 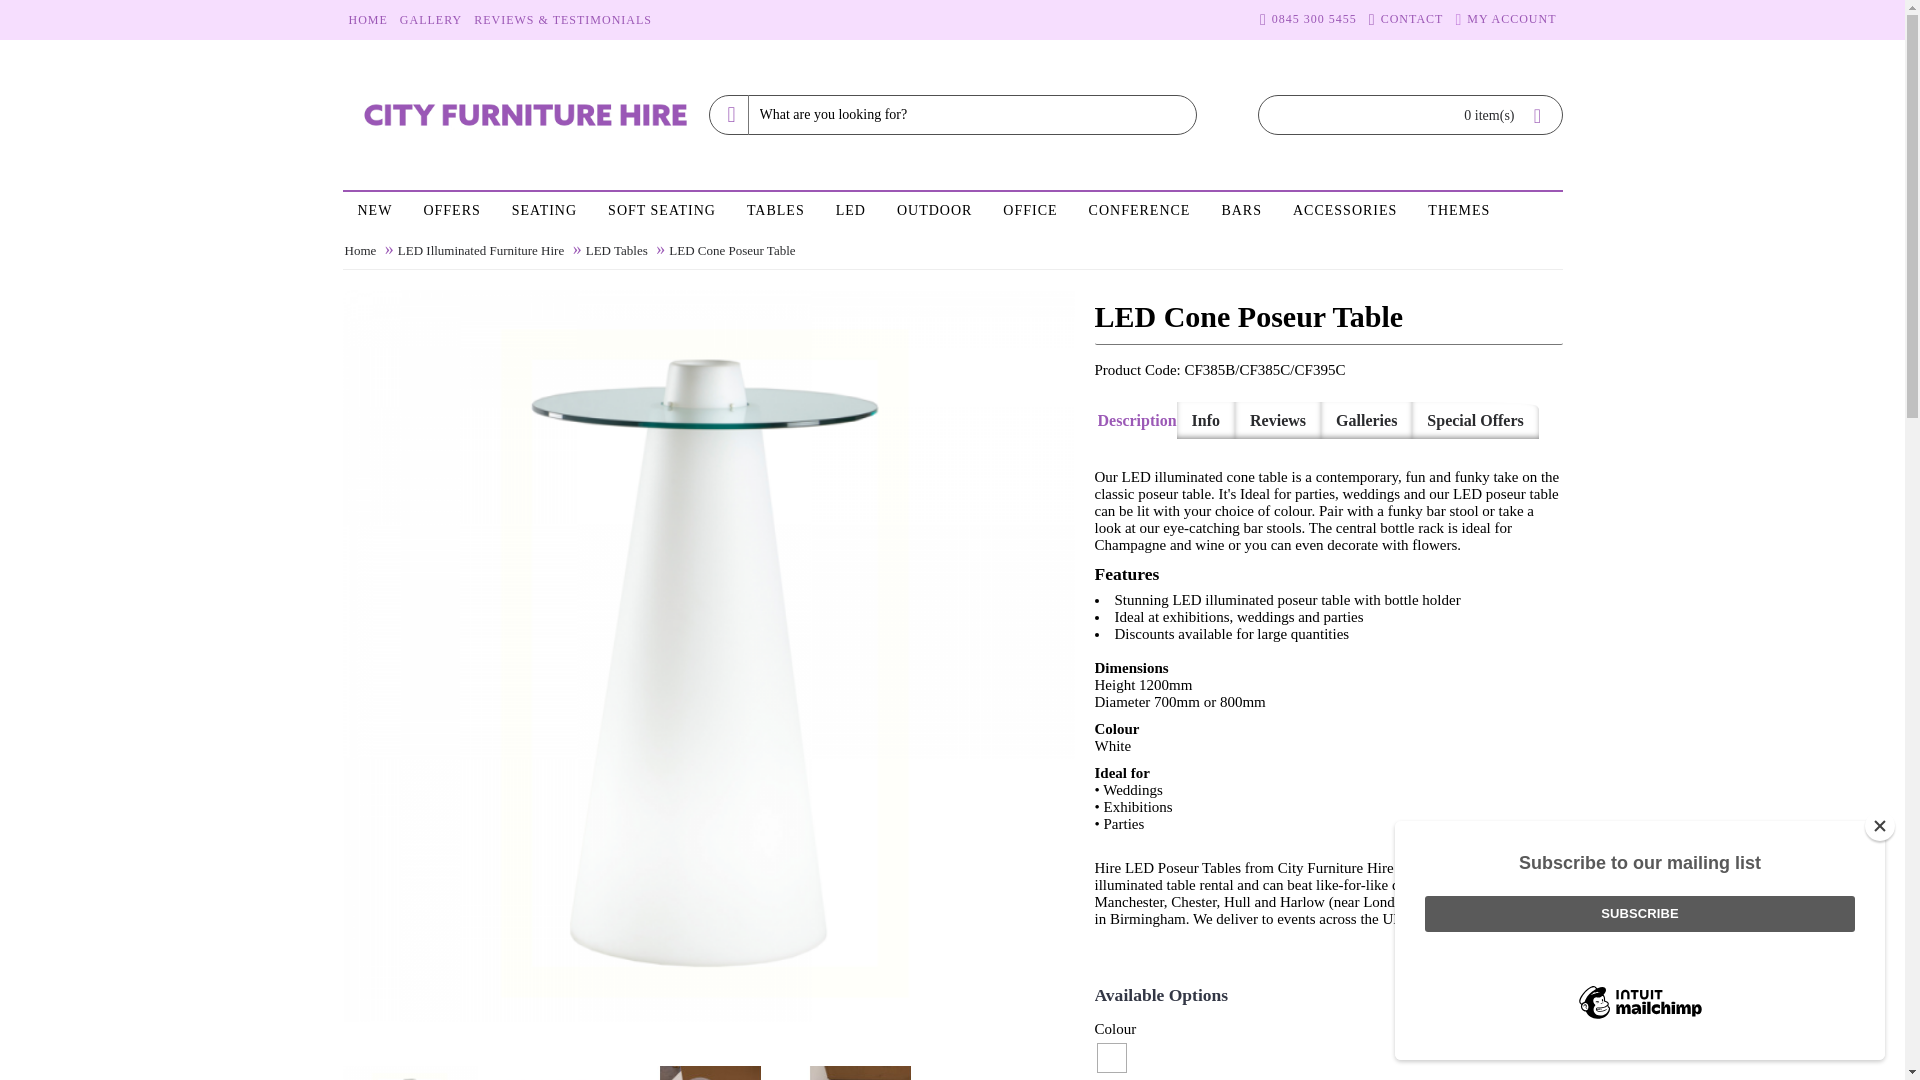 I want to click on SOFT SEATING, so click(x=662, y=212).